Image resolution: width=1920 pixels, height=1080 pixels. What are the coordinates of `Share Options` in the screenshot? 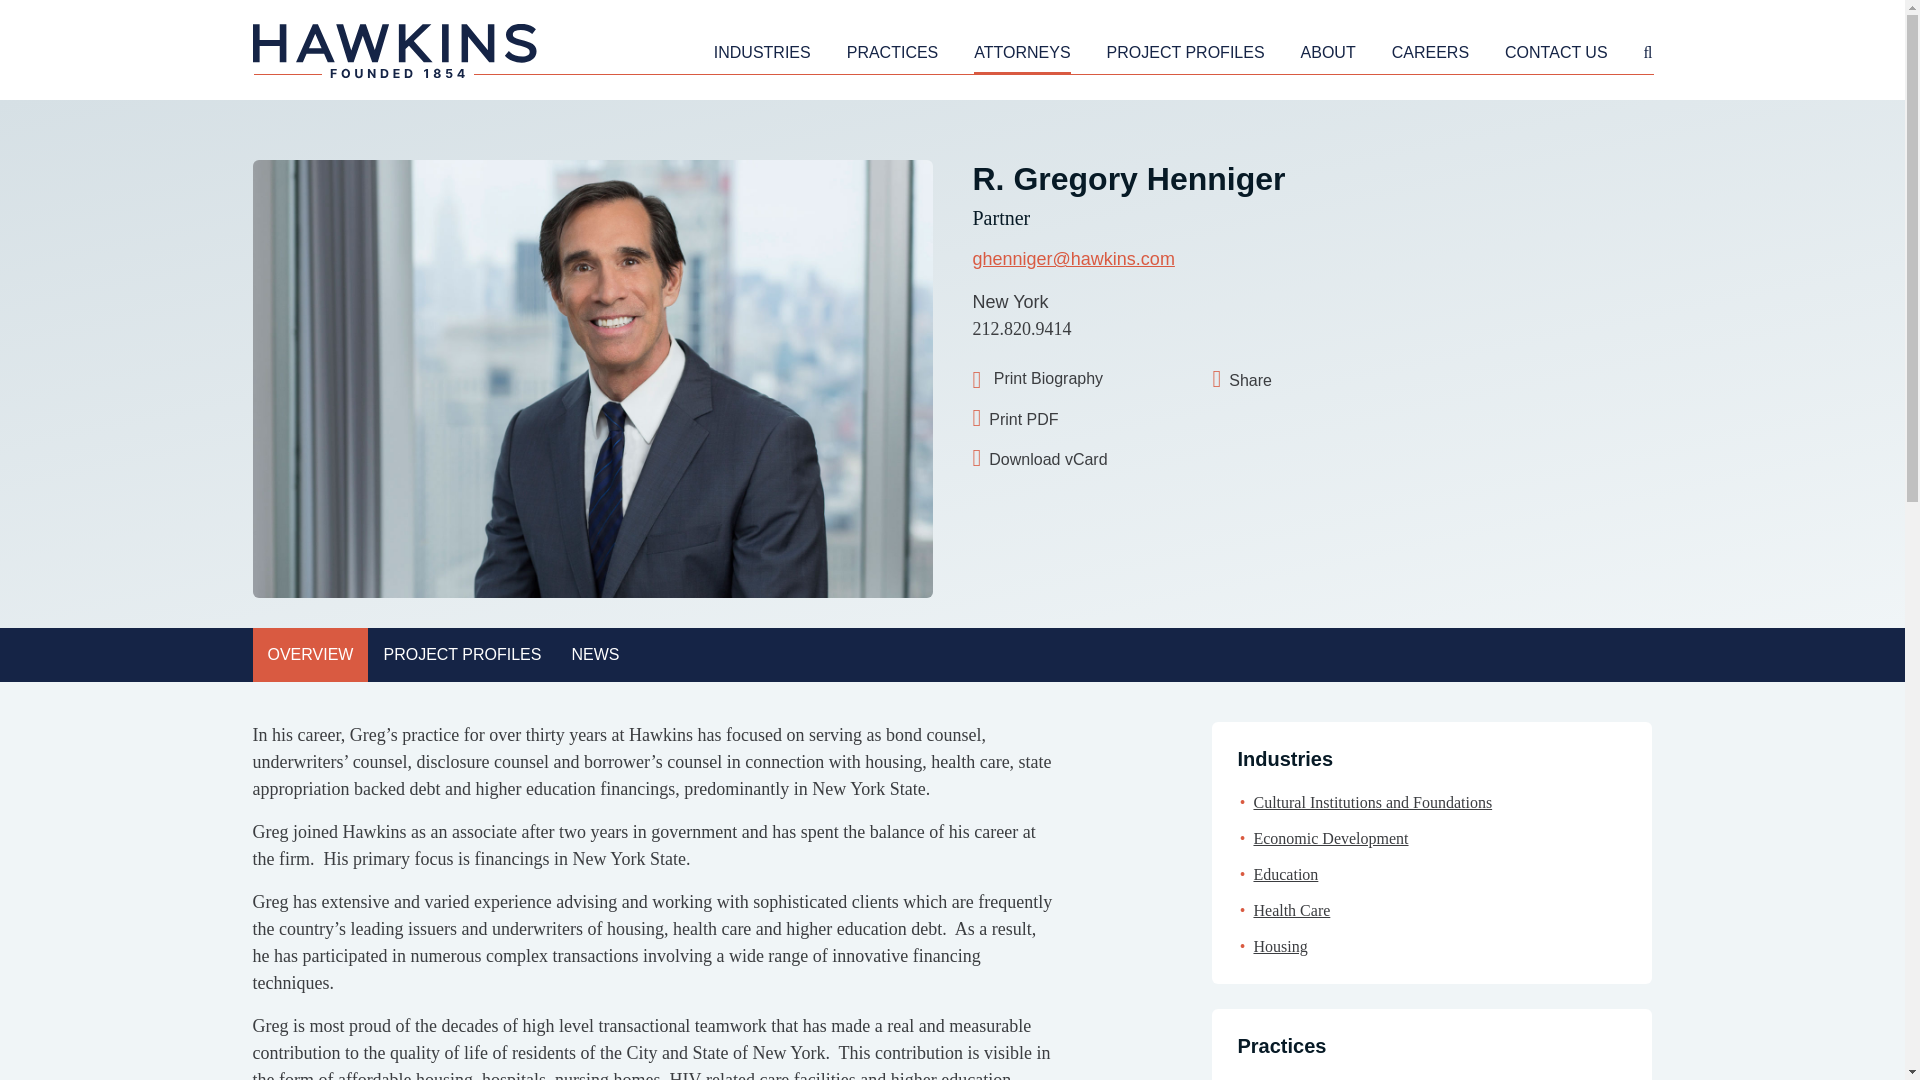 It's located at (1304, 380).